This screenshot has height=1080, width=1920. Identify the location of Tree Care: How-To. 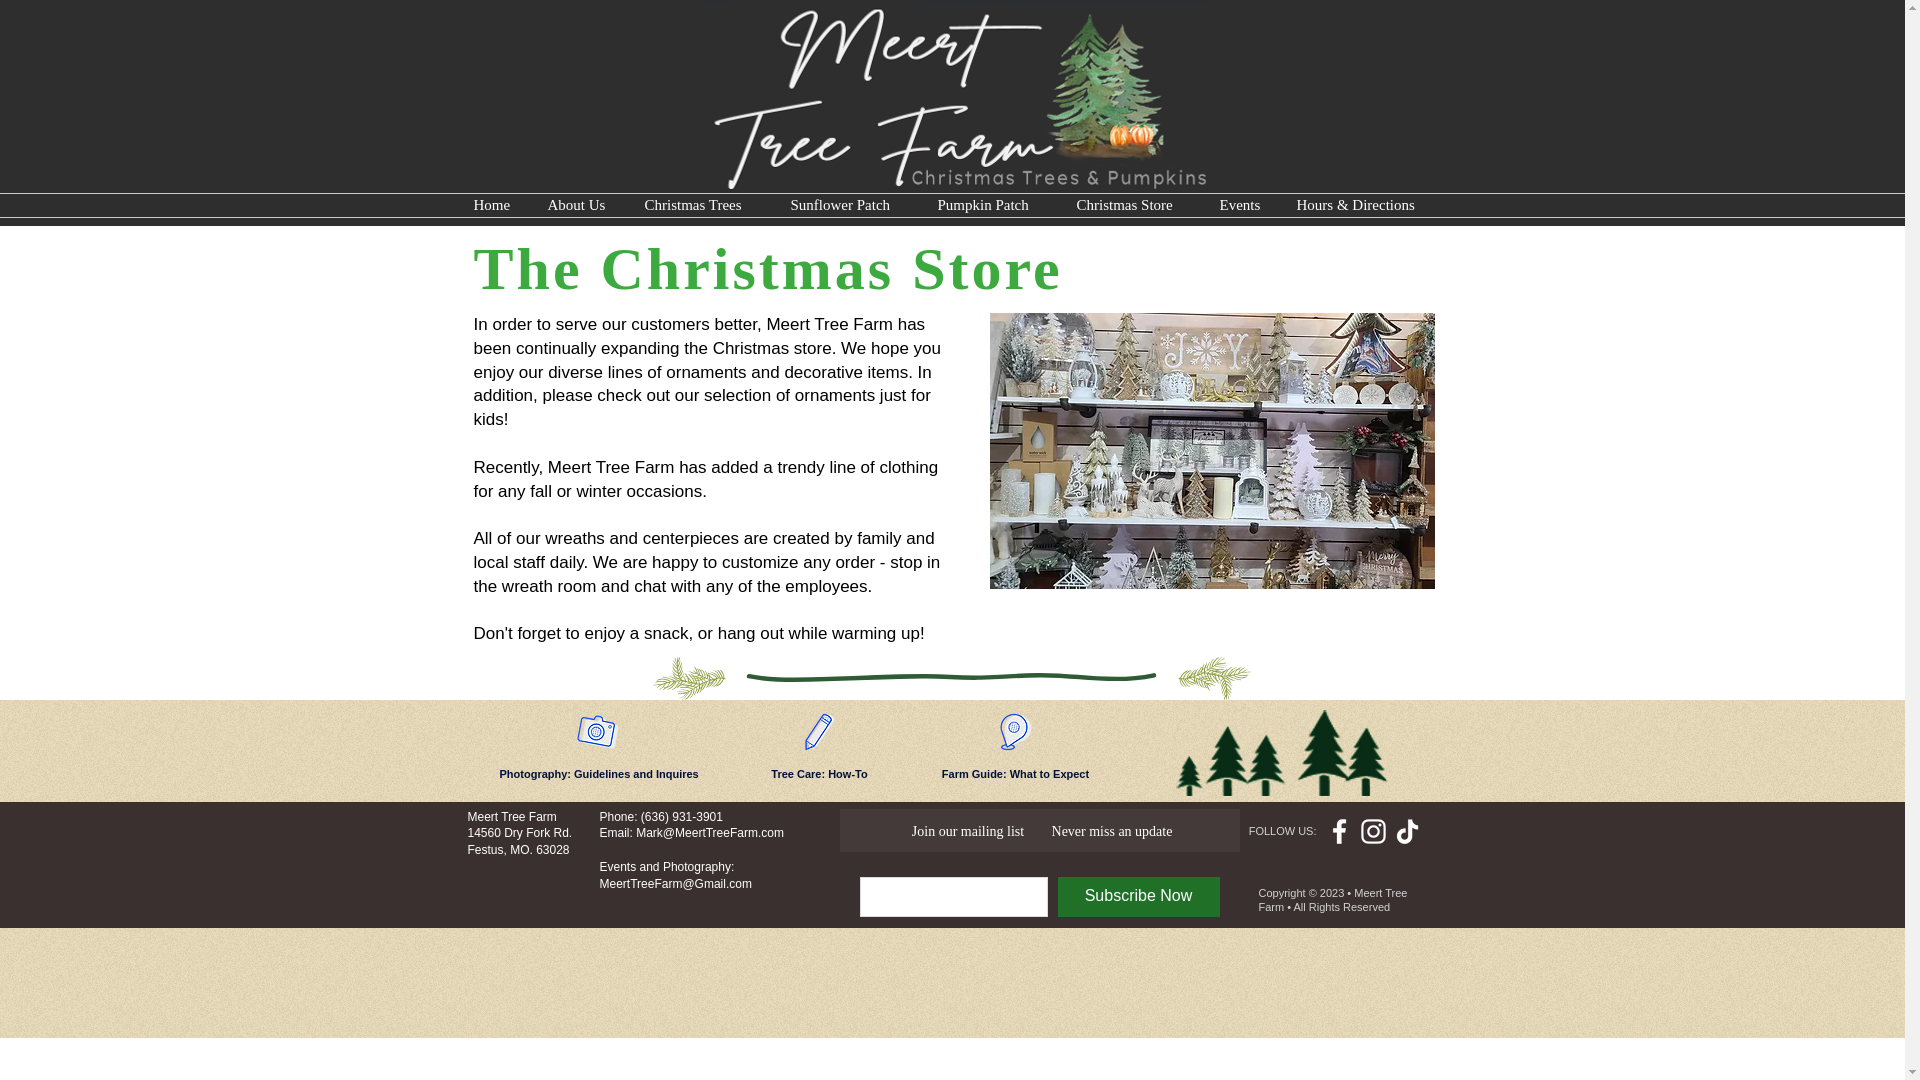
(818, 774).